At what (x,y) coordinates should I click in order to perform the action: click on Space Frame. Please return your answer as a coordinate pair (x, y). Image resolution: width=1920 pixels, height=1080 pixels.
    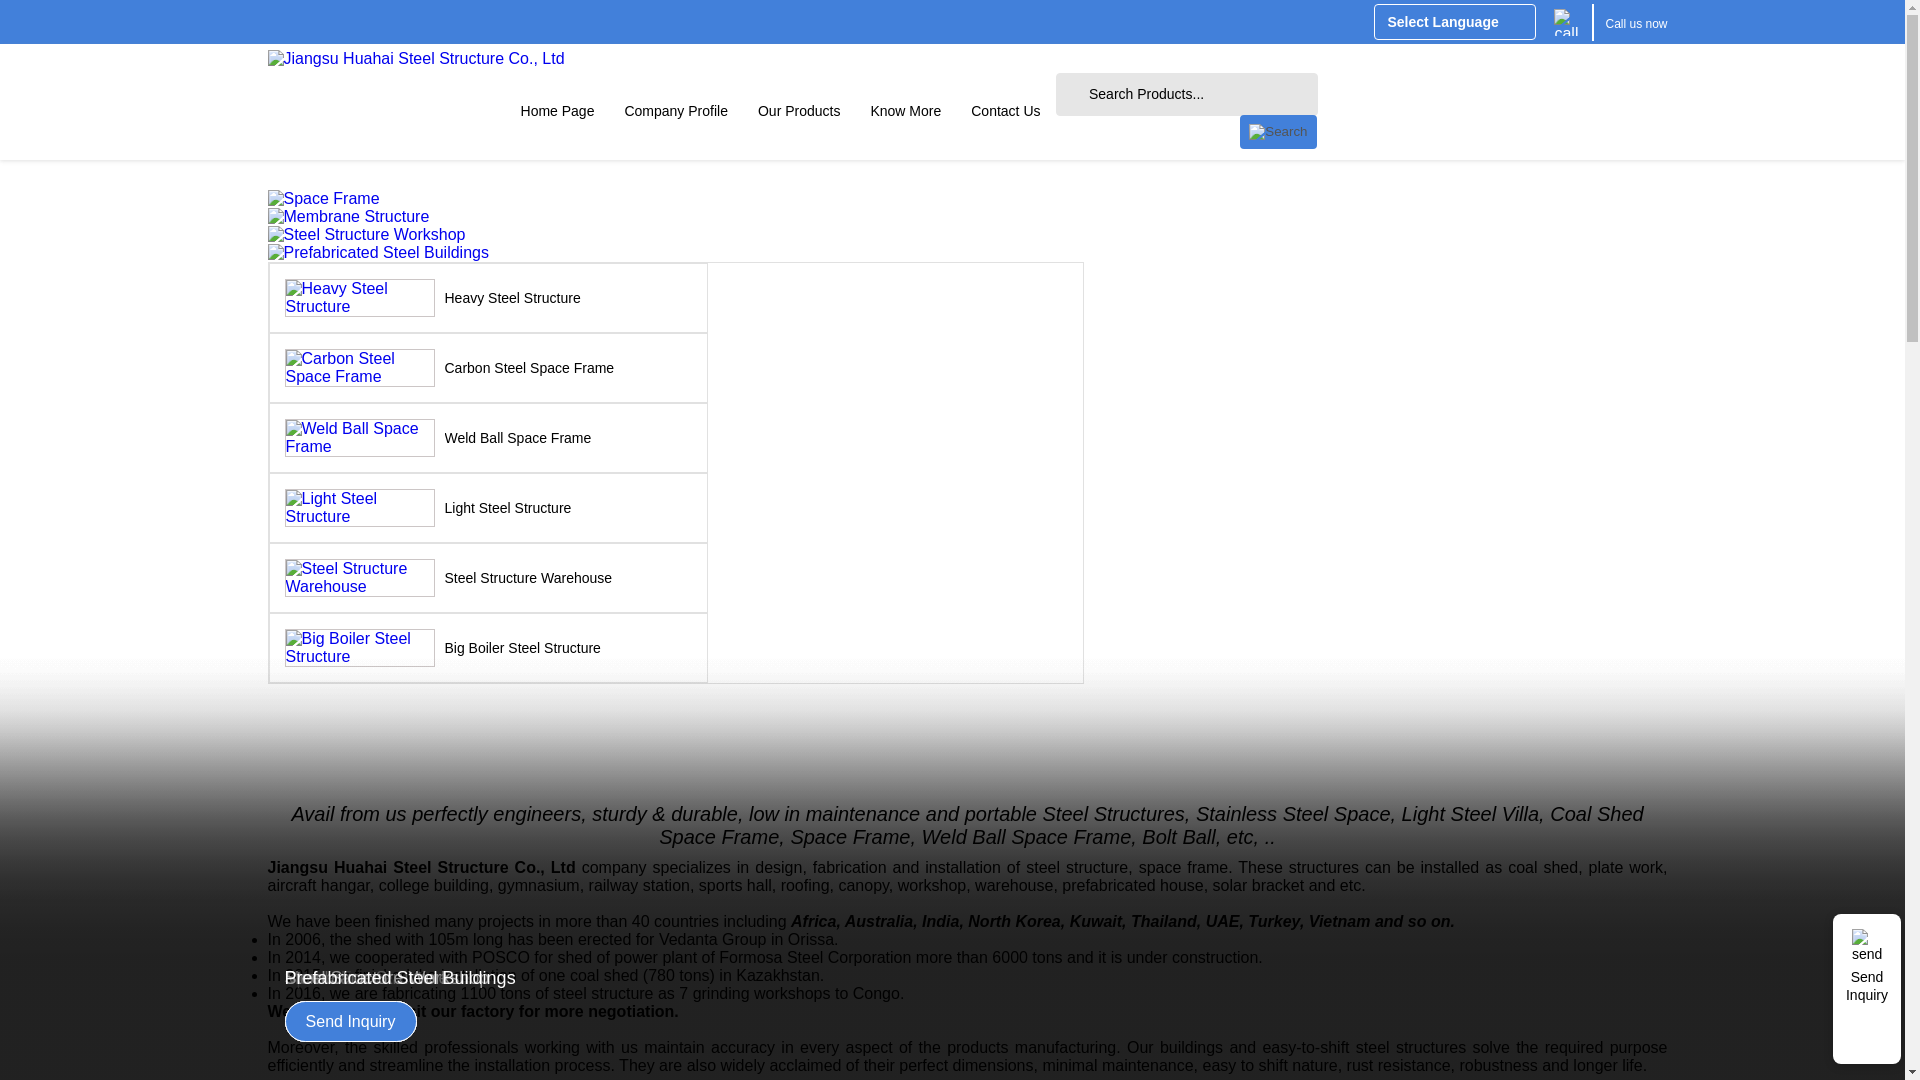
    Looking at the image, I should click on (350, 978).